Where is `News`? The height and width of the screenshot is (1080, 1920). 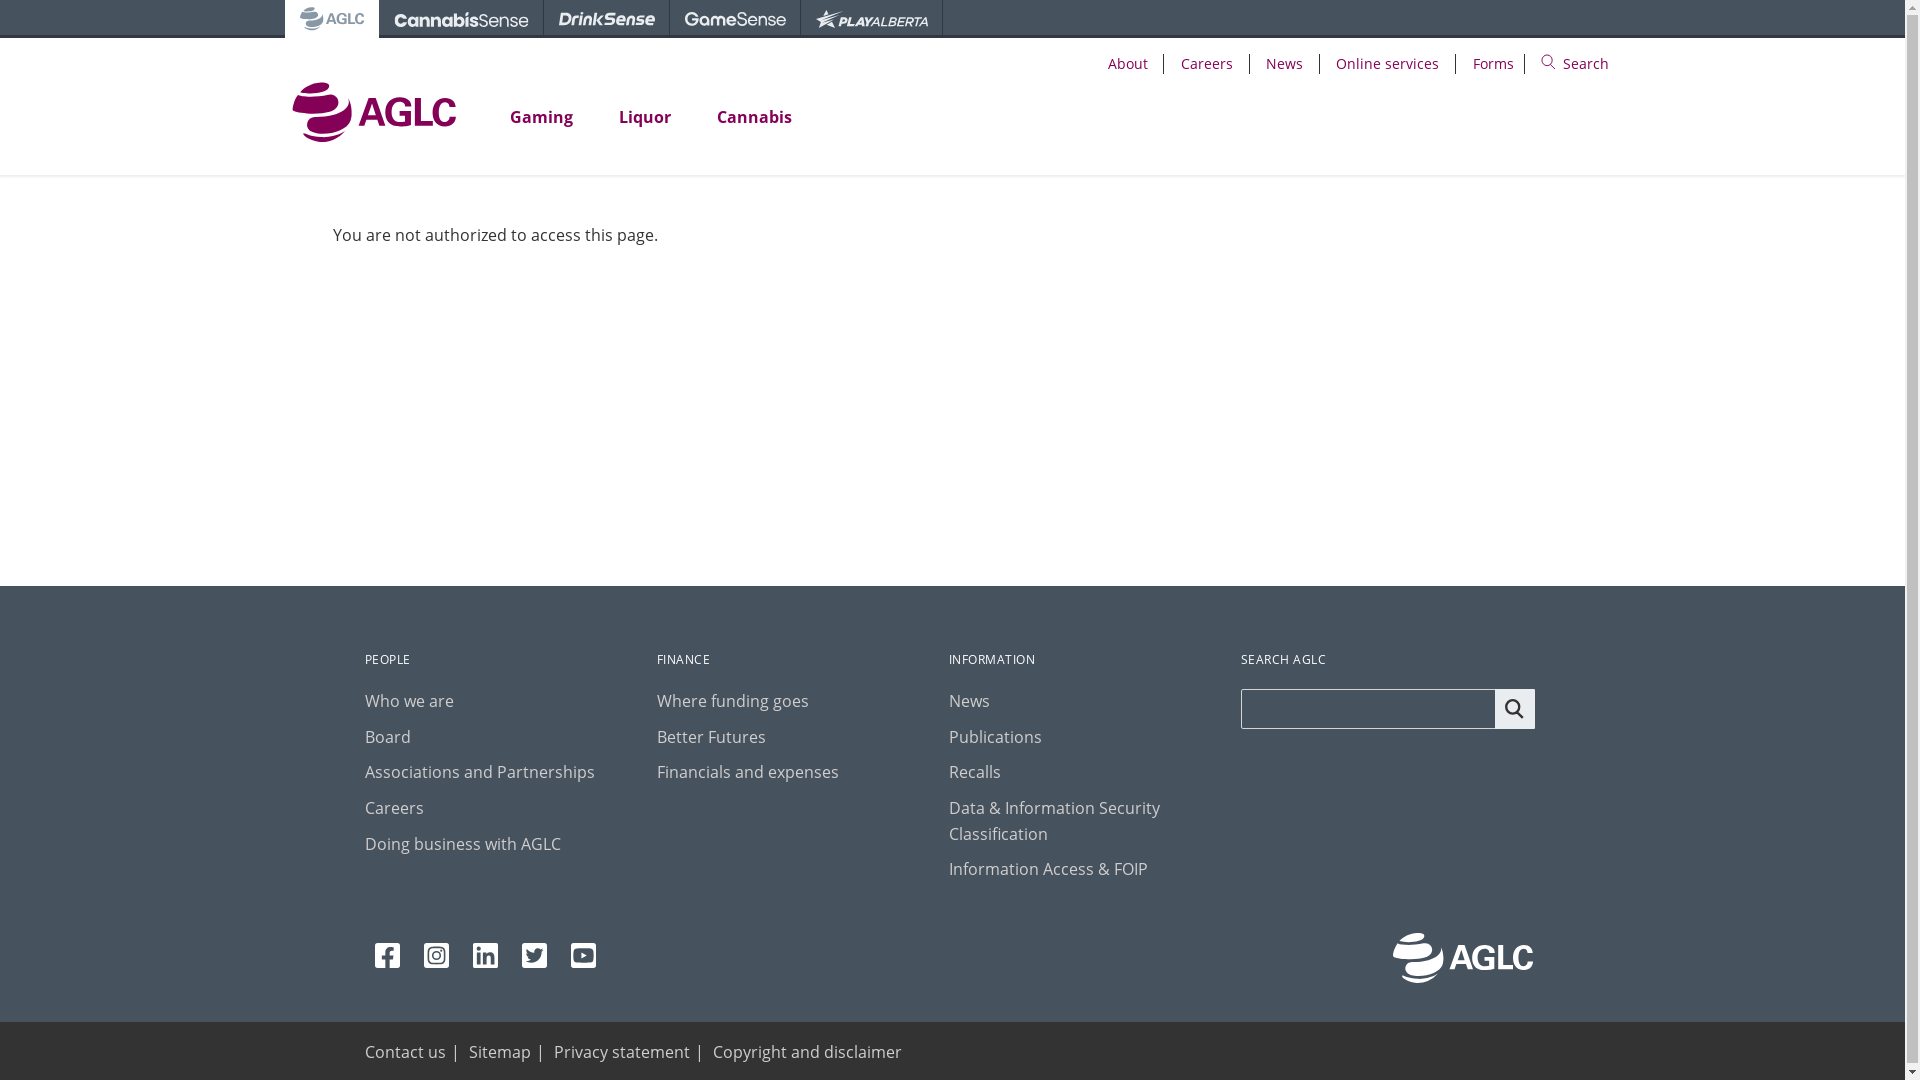
News is located at coordinates (1284, 64).